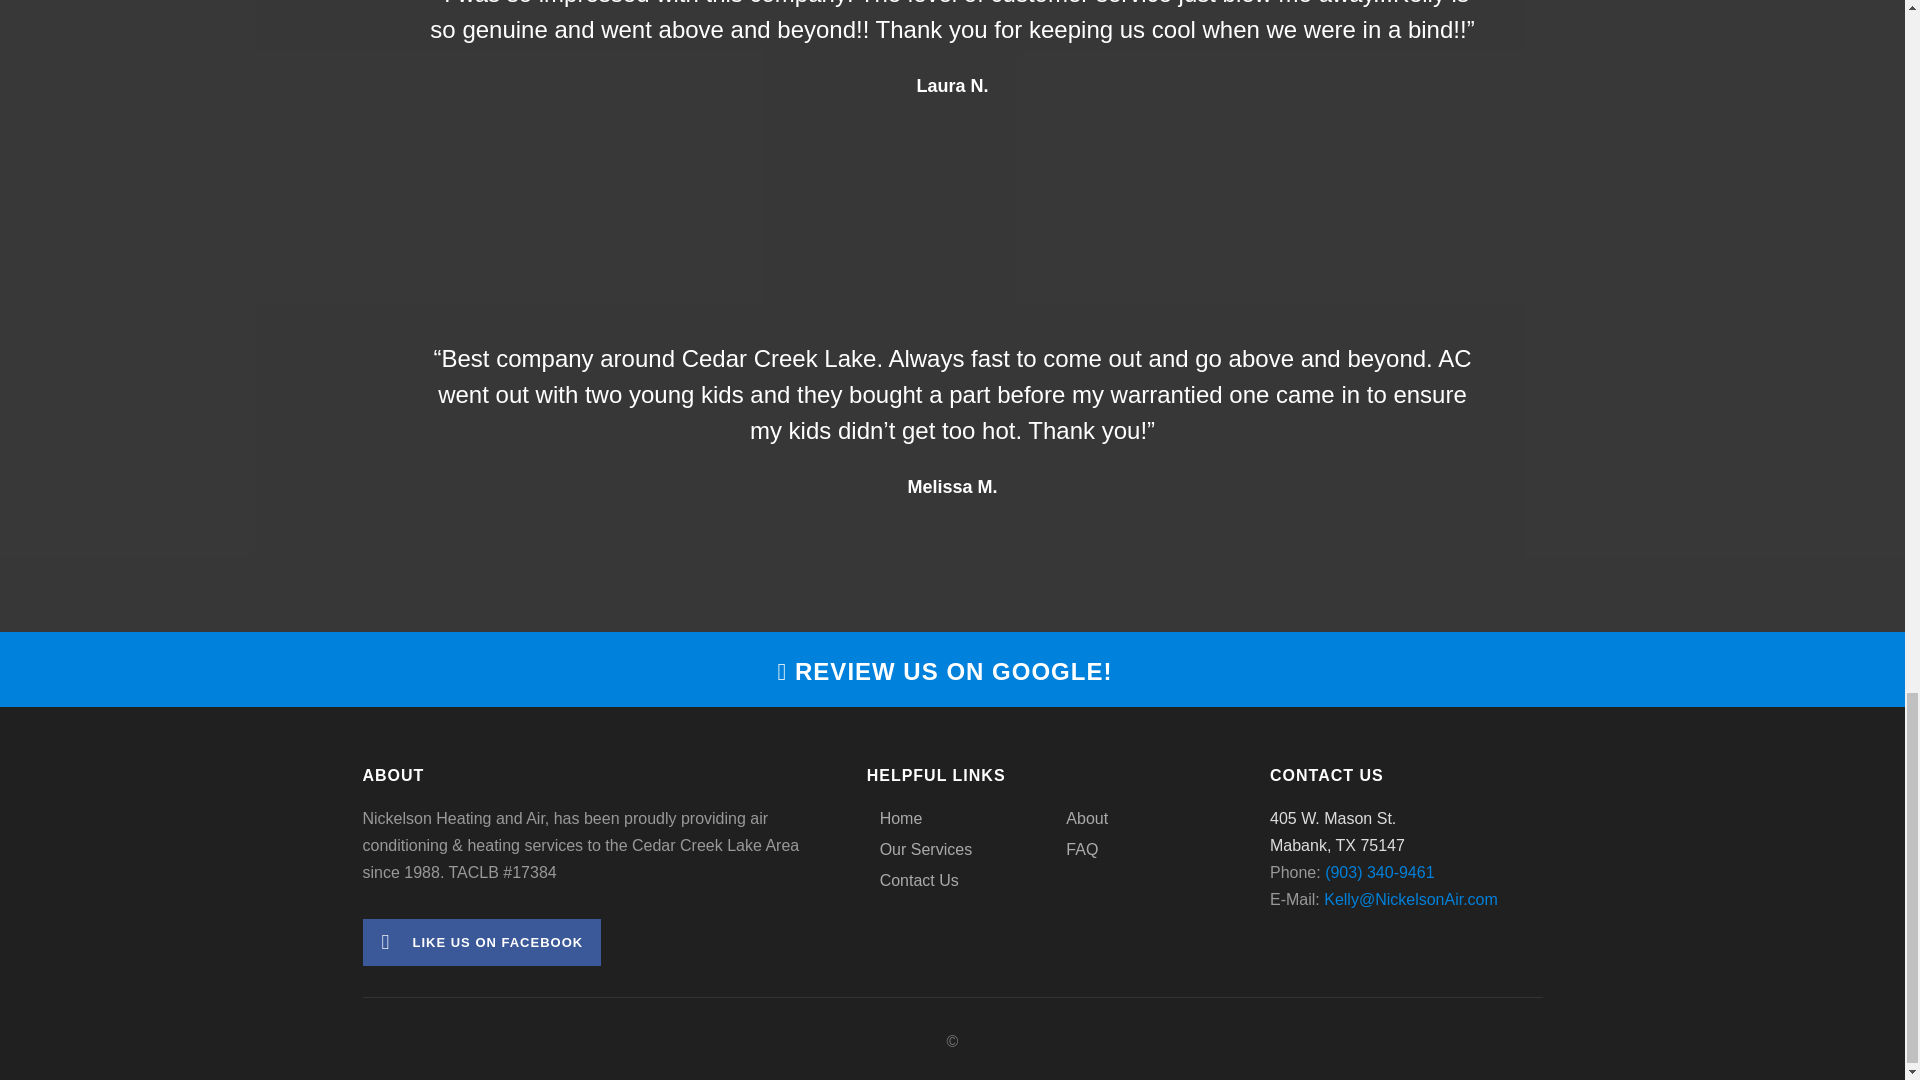 The image size is (1920, 1080). Describe the element at coordinates (945, 670) in the screenshot. I see `REVIEW US ON GOOGLE!` at that location.